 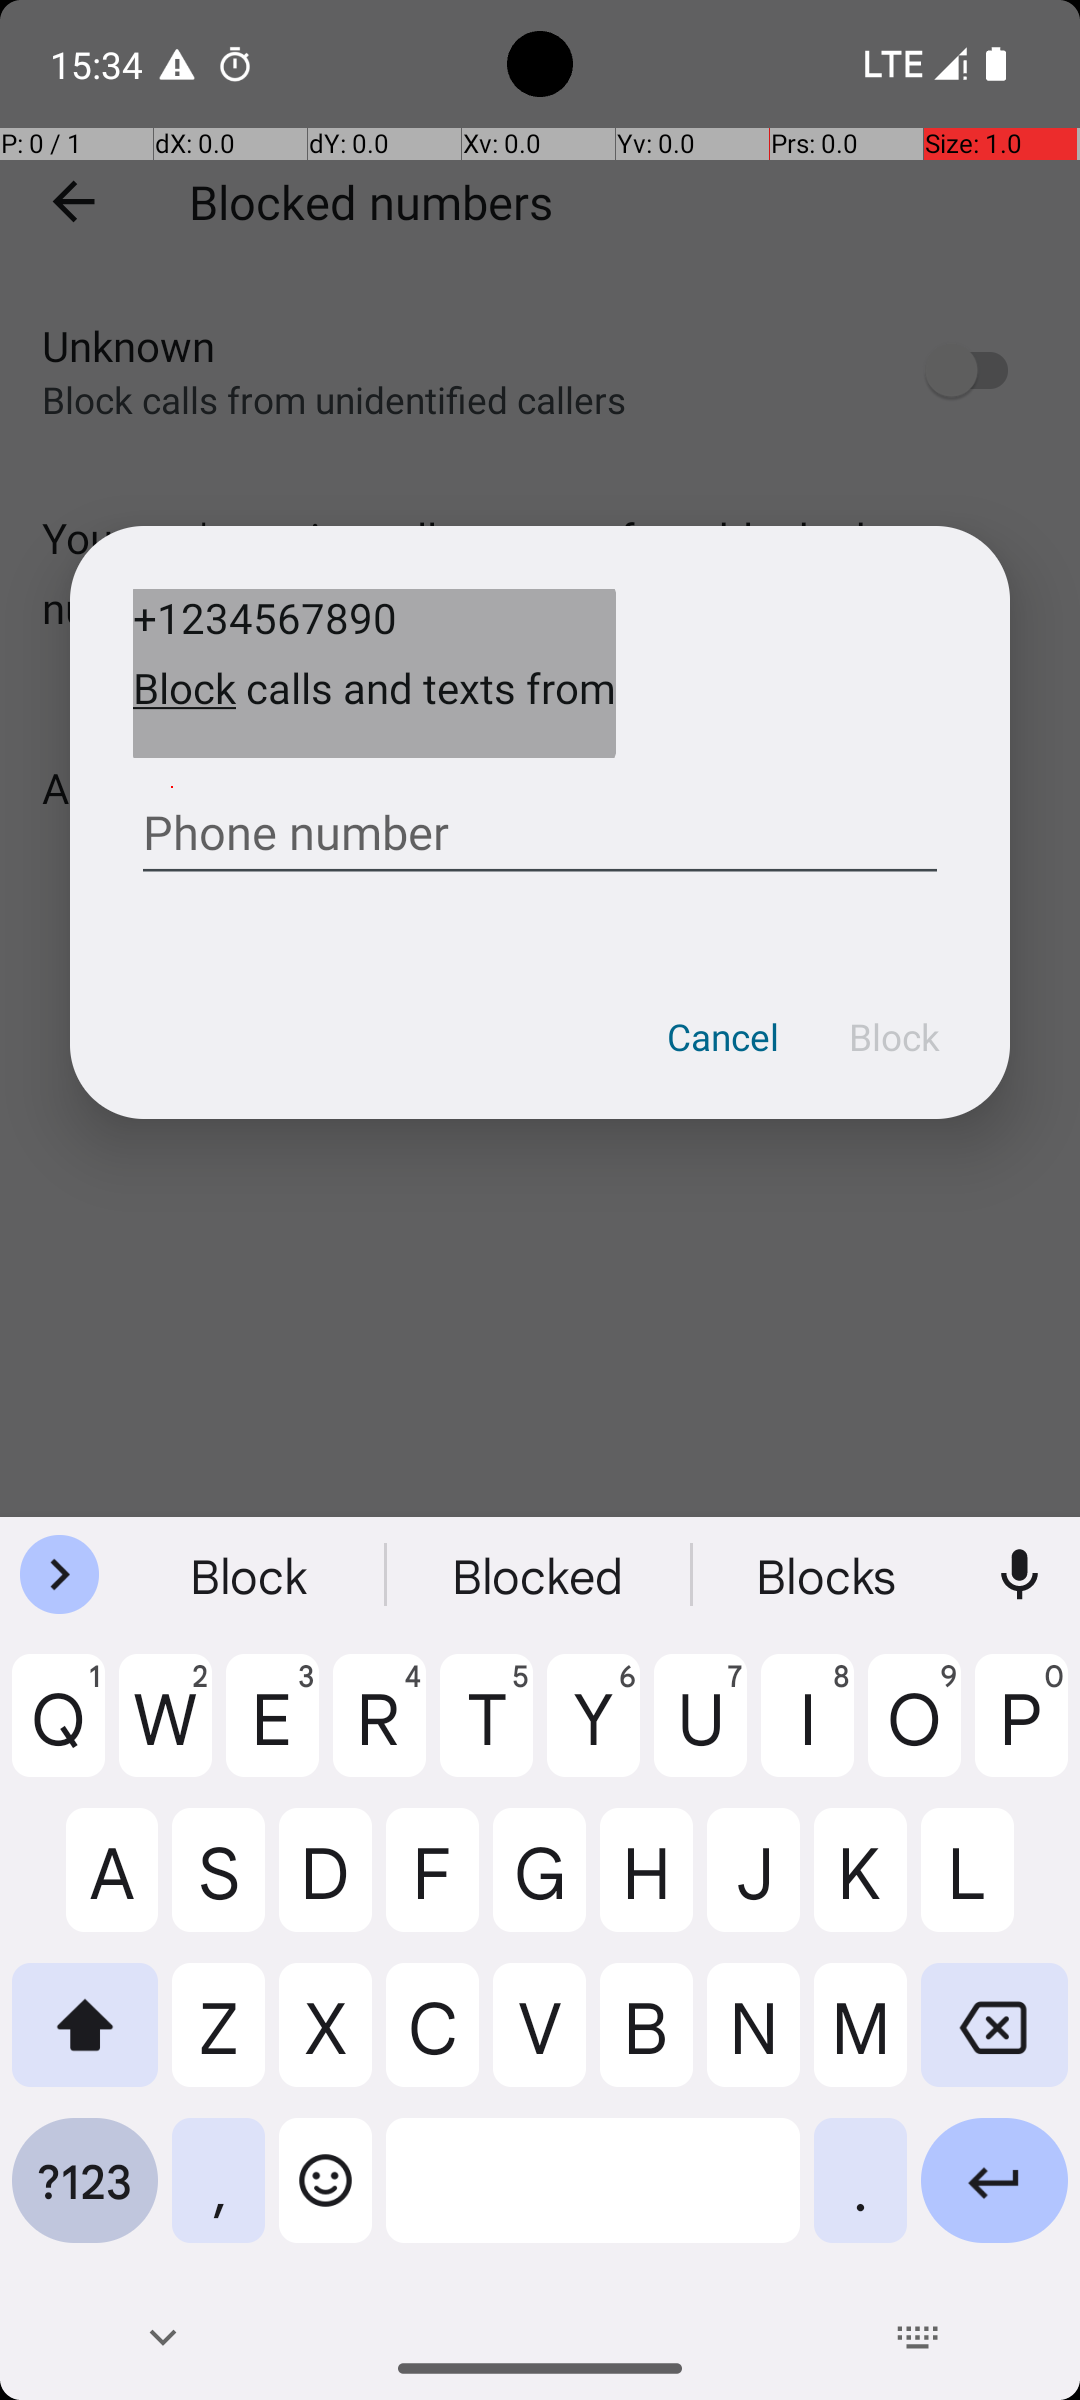 What do you see at coordinates (994, 2196) in the screenshot?
I see `Enter` at bounding box center [994, 2196].